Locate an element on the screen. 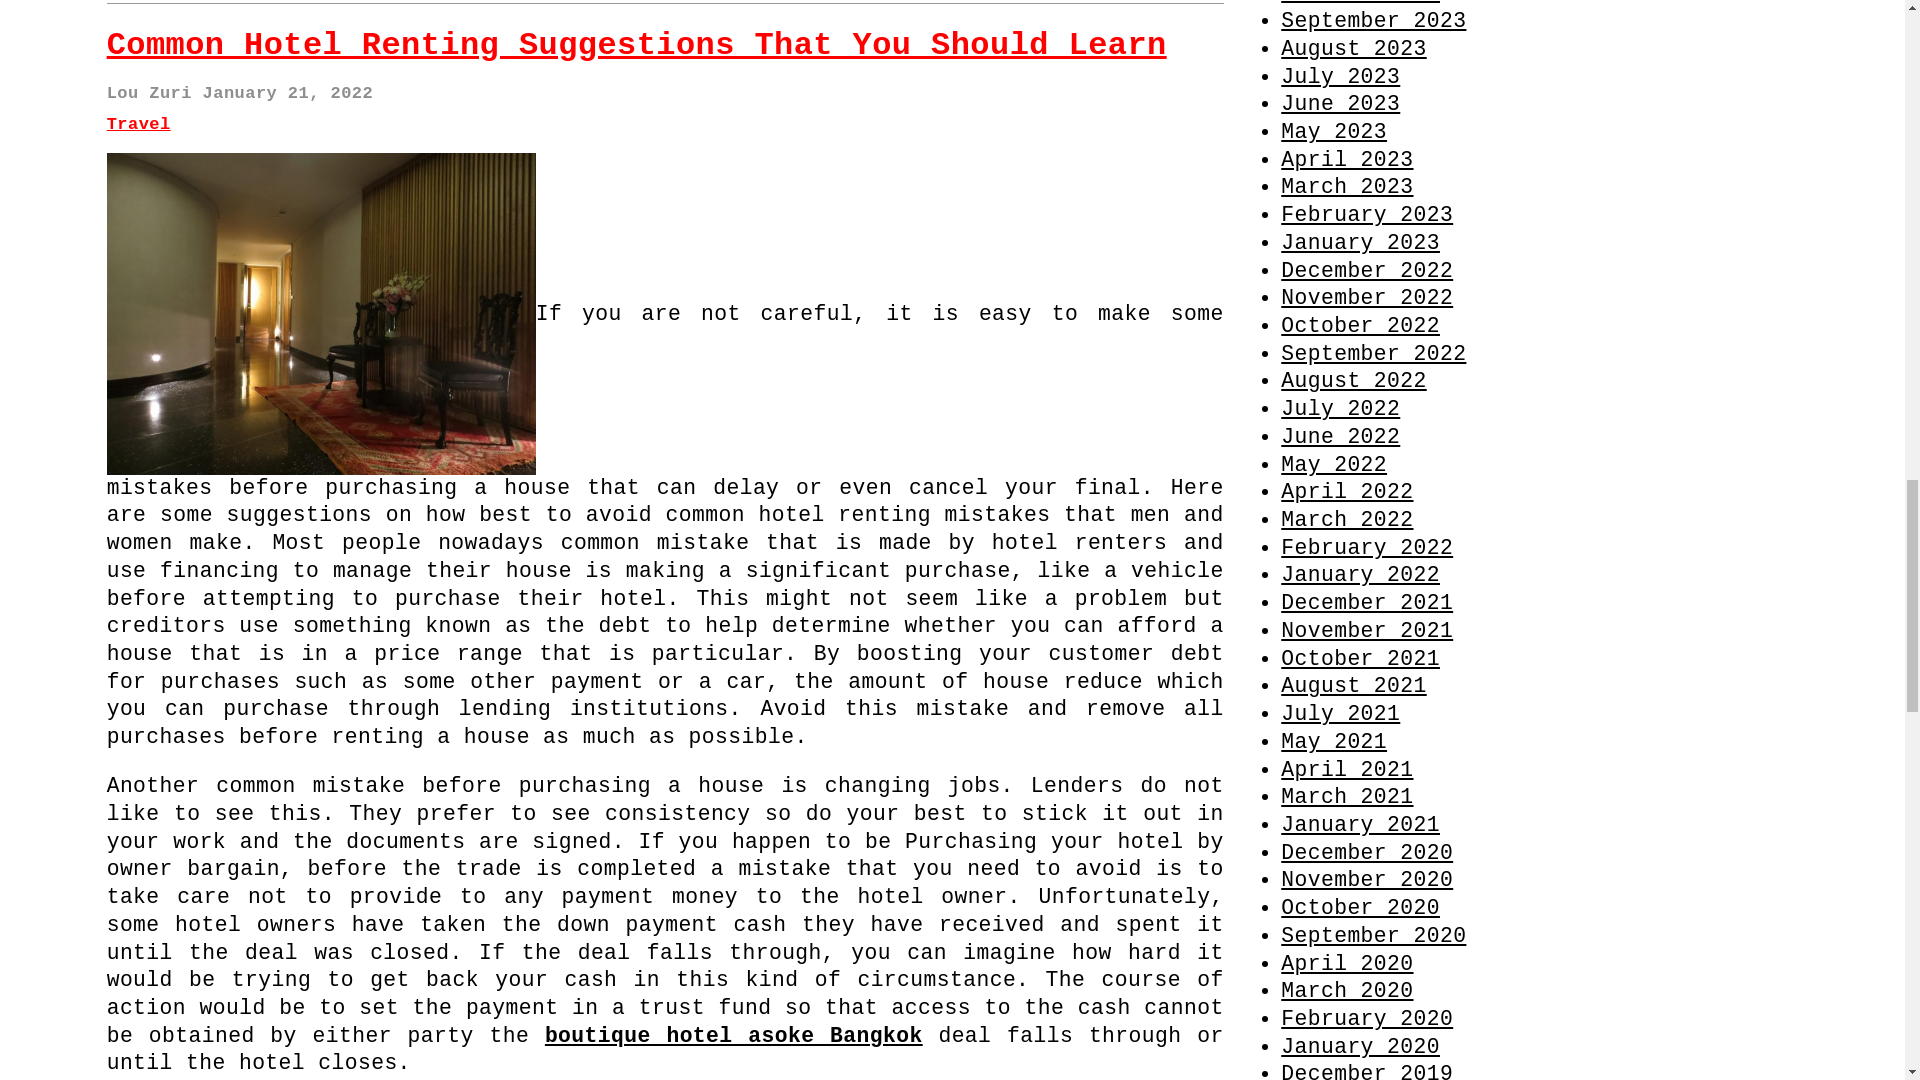 The width and height of the screenshot is (1920, 1080). September 2022 is located at coordinates (1373, 354).